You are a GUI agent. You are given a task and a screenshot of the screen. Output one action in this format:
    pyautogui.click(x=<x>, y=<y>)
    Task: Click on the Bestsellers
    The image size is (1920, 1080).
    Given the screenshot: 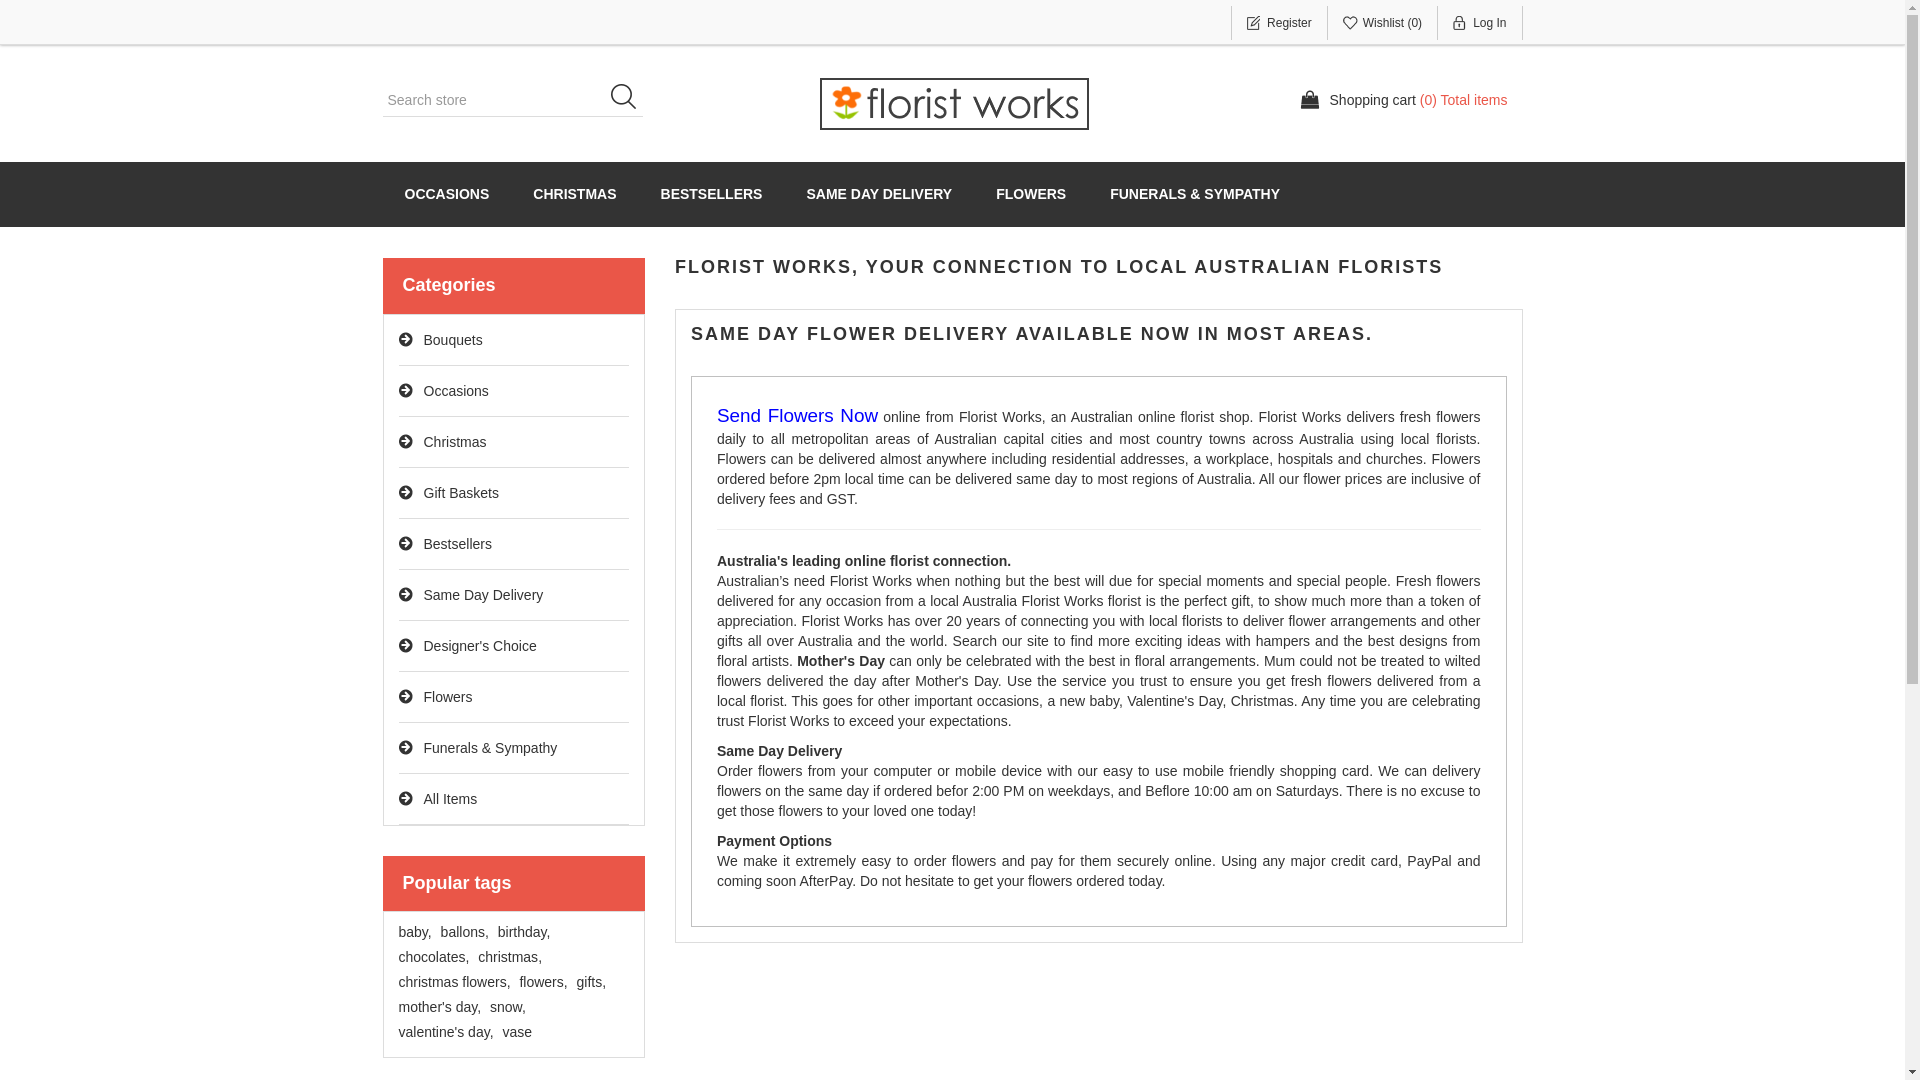 What is the action you would take?
    pyautogui.click(x=514, y=544)
    